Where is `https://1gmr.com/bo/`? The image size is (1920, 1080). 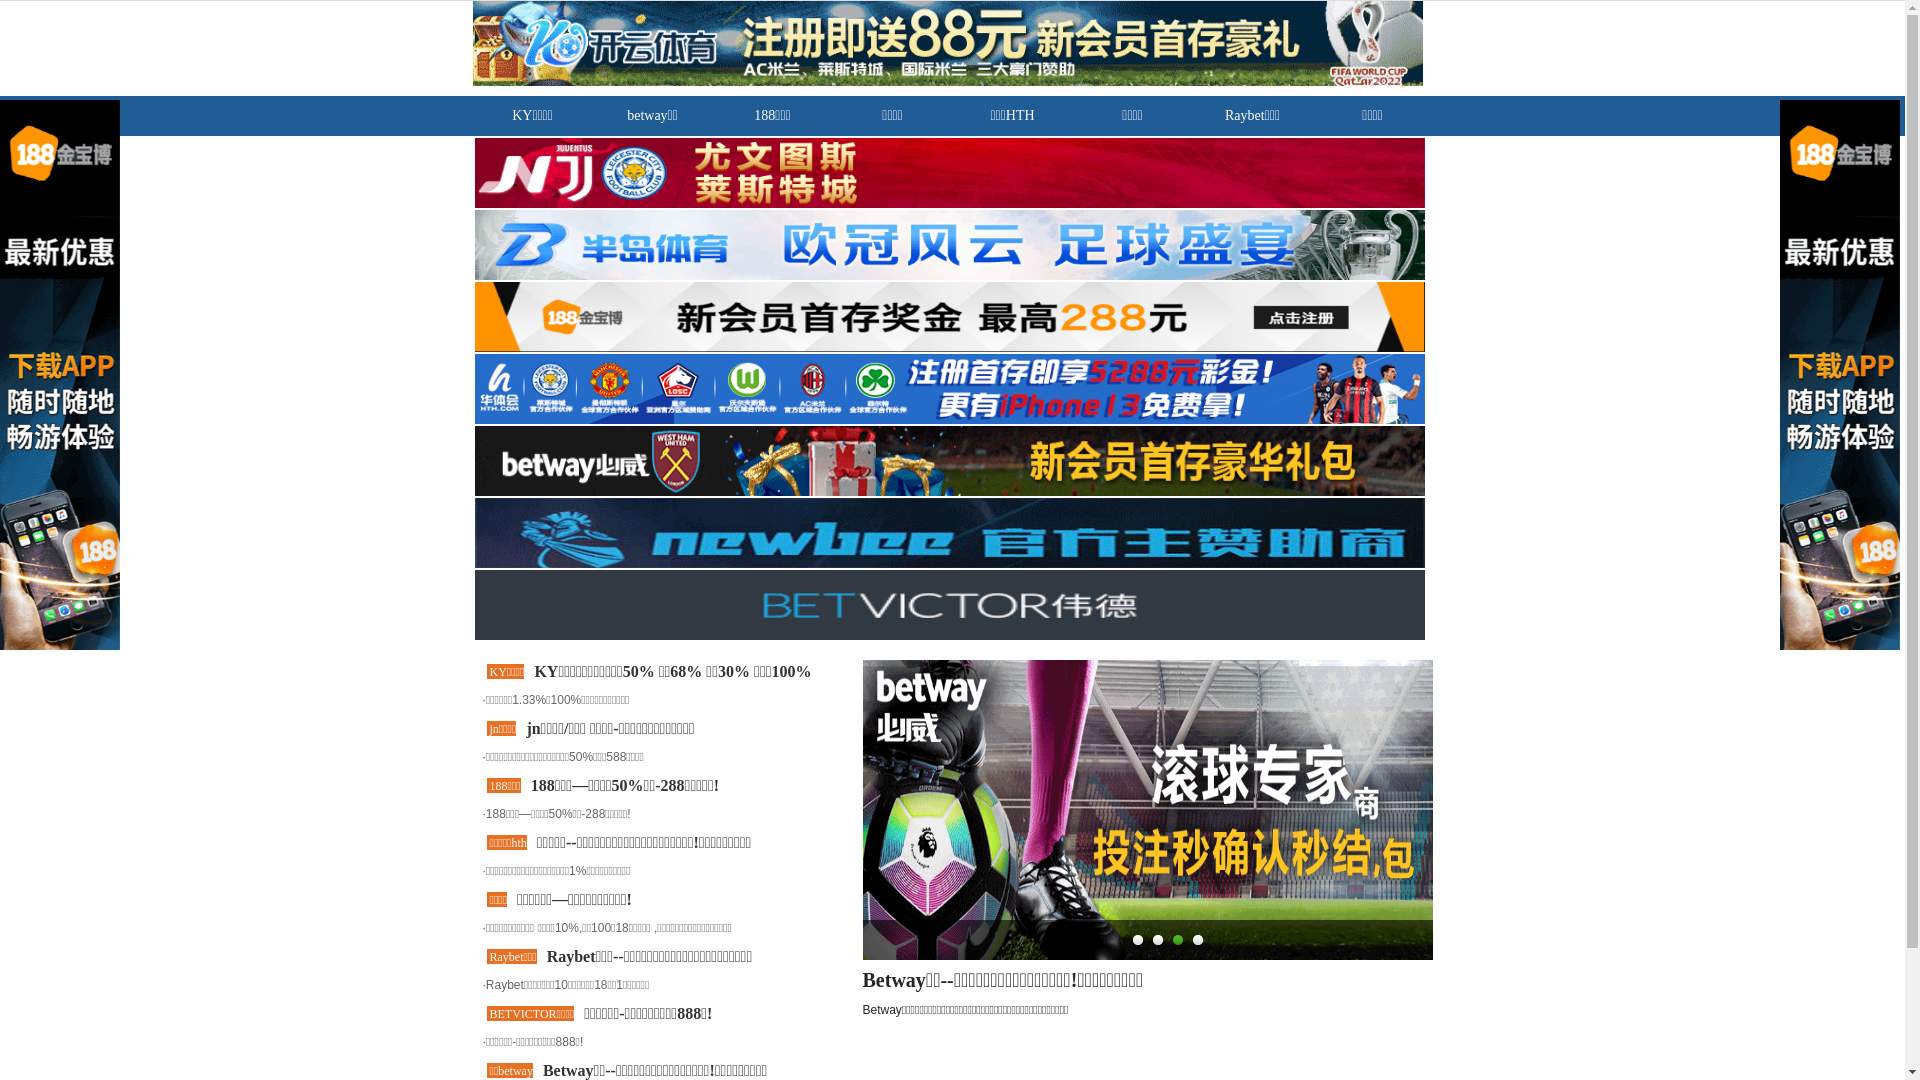 https://1gmr.com/bo/ is located at coordinates (116, 192).